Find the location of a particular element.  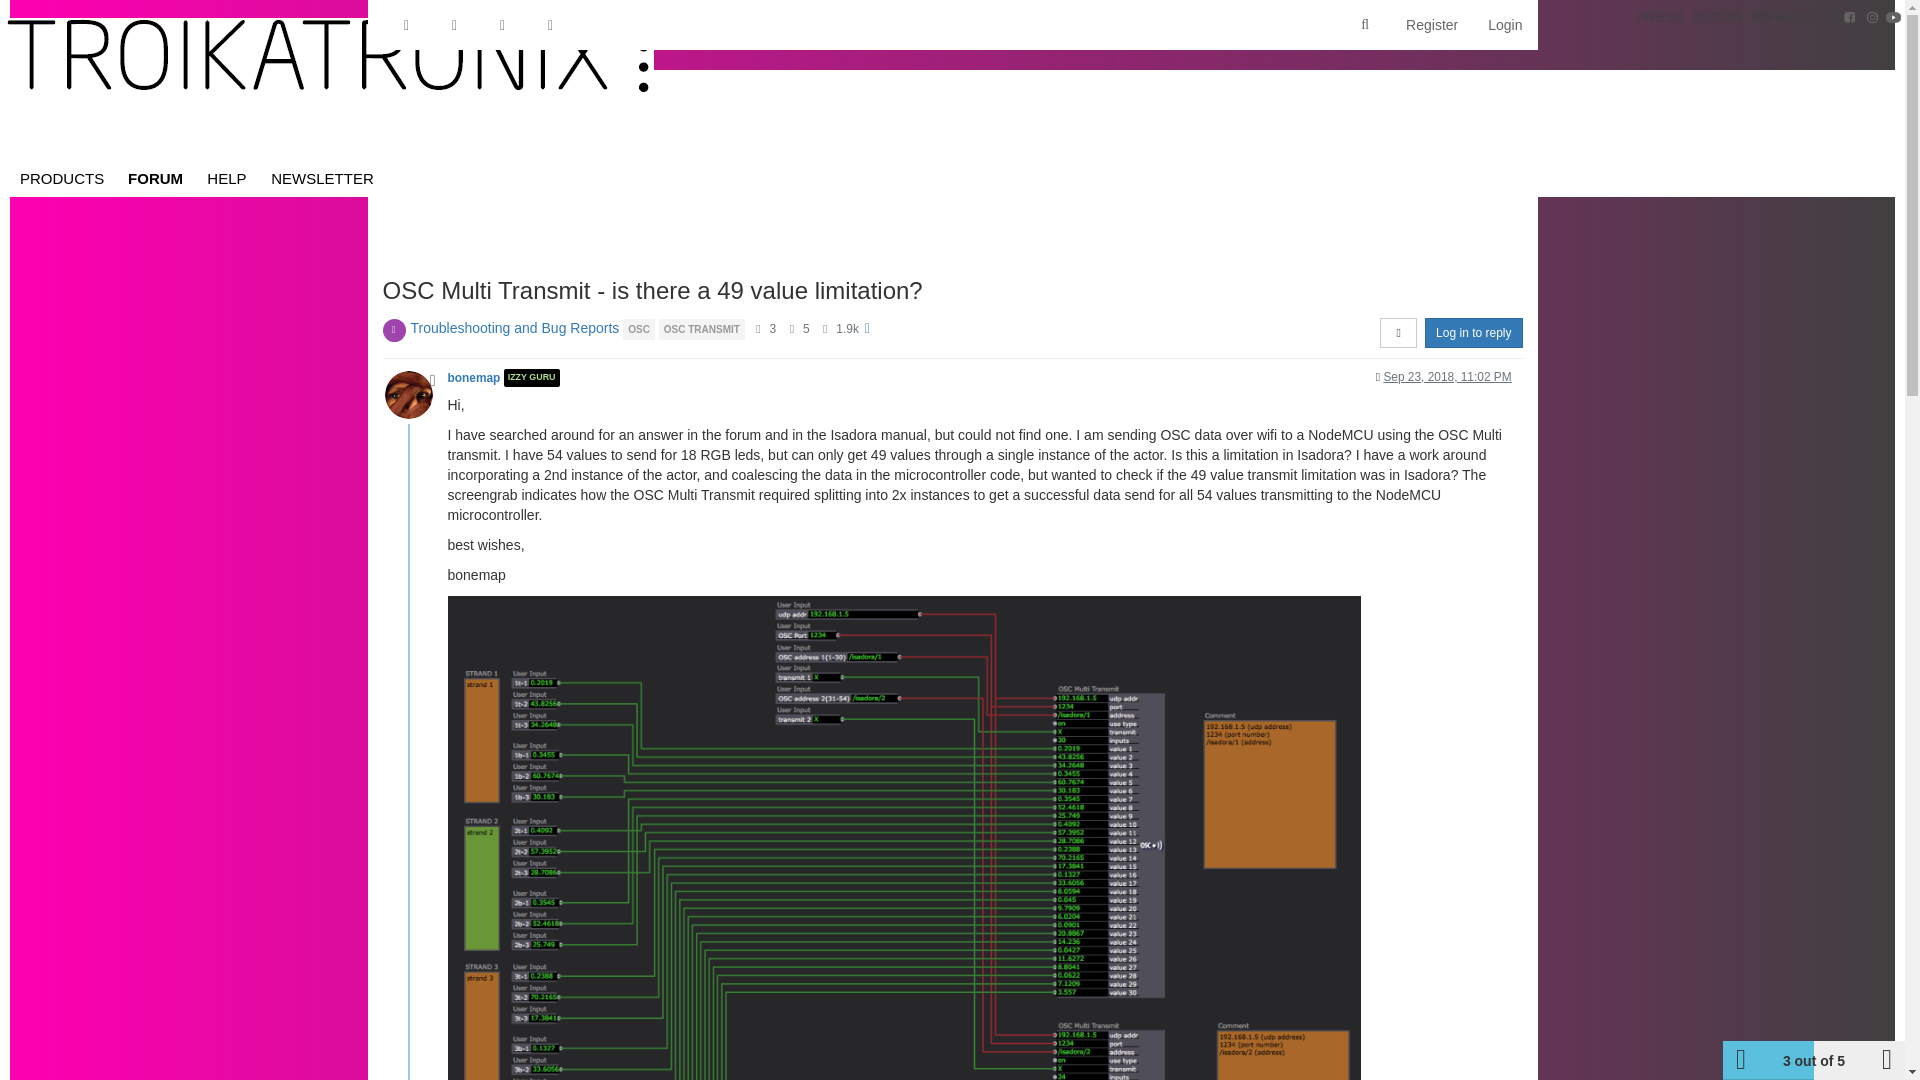

PRESS is located at coordinates (1660, 16).